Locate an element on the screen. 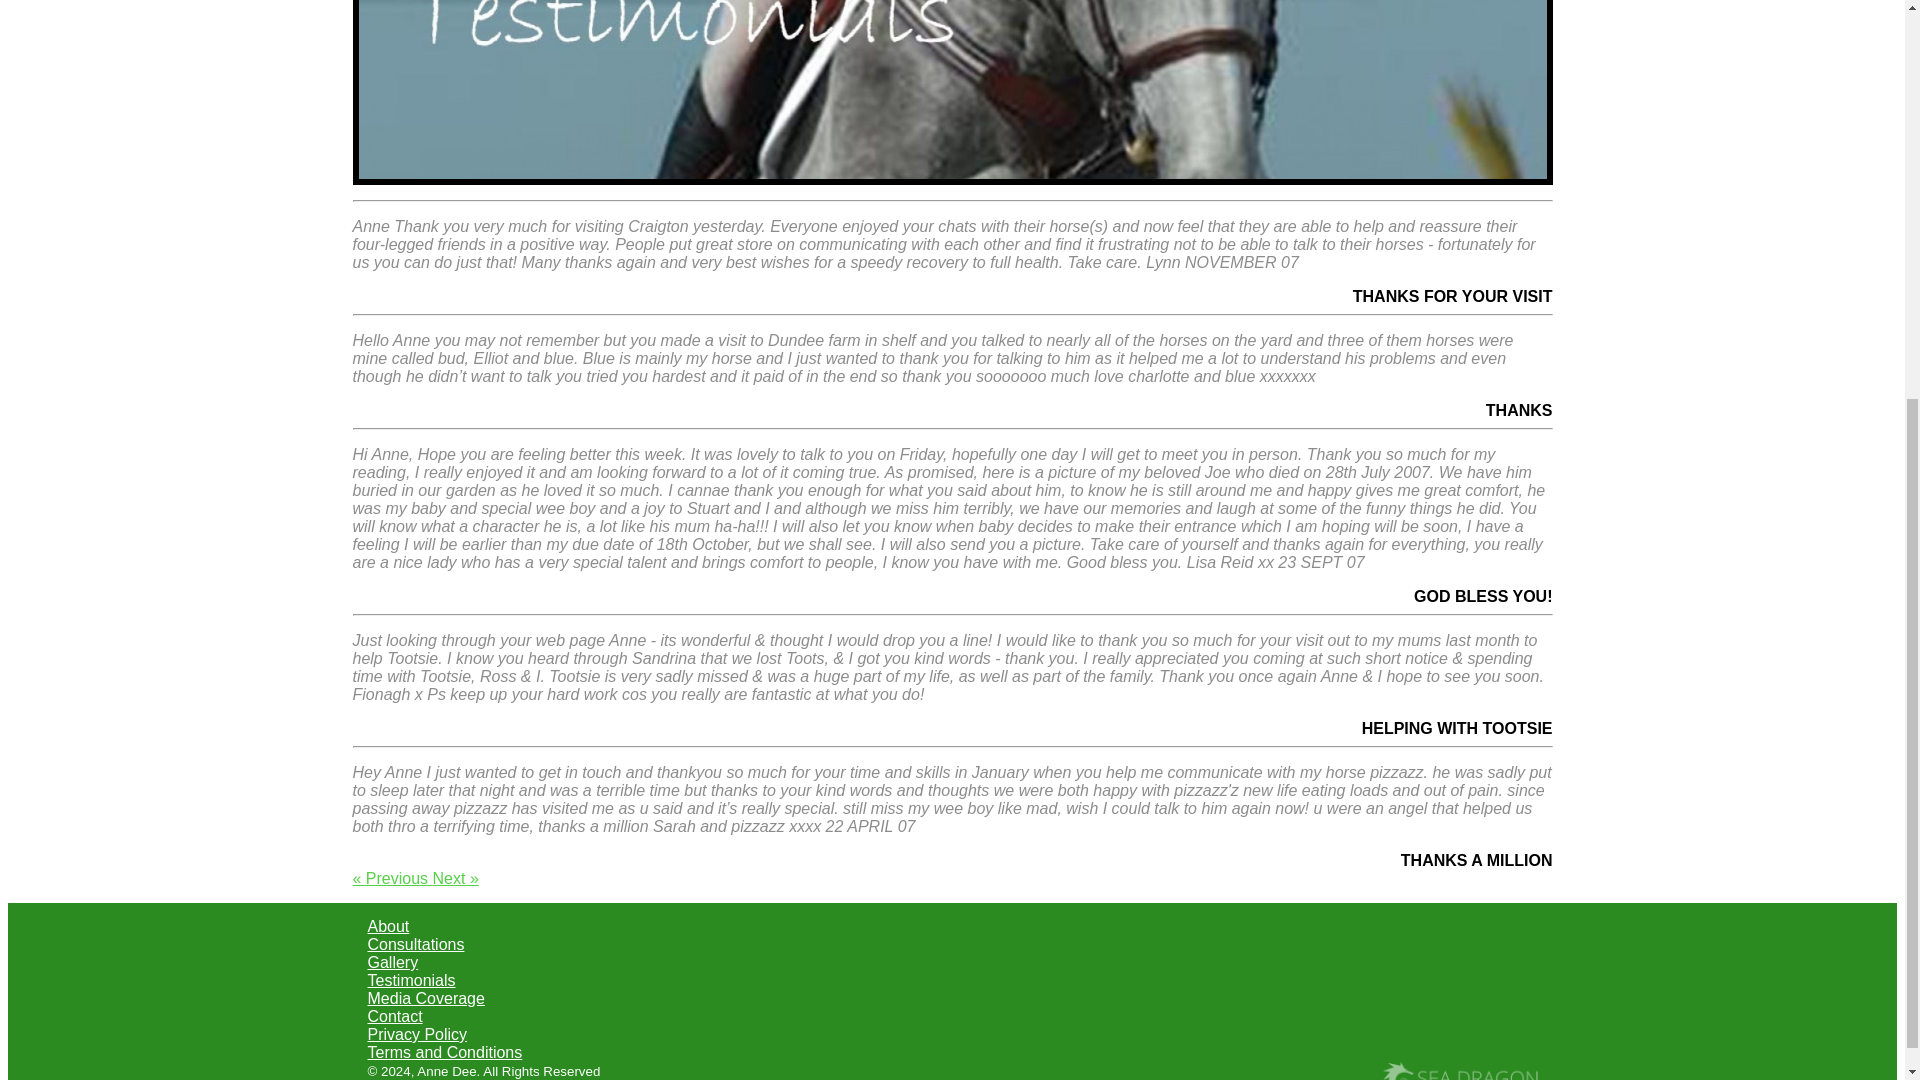 The image size is (1920, 1080). Media Coverage is located at coordinates (426, 998).